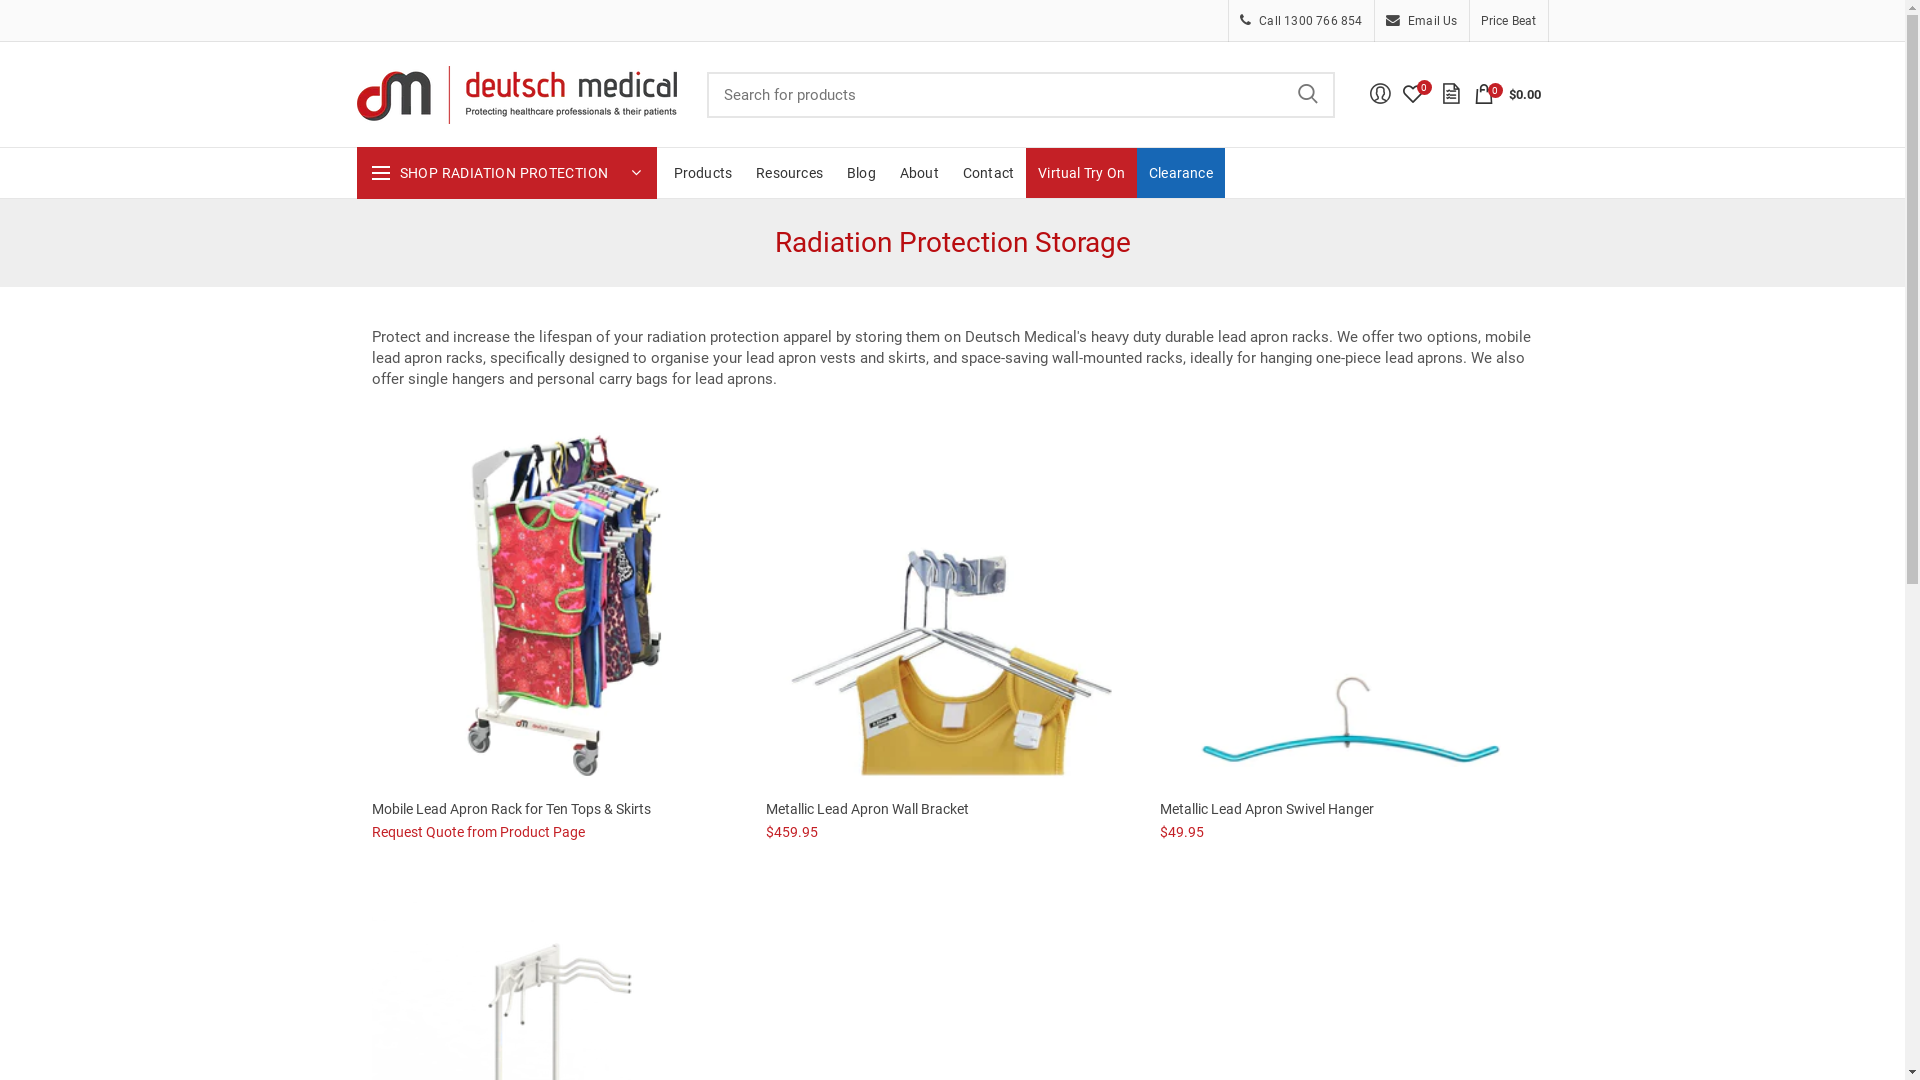 The image size is (1920, 1080). I want to click on Metallic Lead Apron Swivel Hanger, so click(1347, 809).